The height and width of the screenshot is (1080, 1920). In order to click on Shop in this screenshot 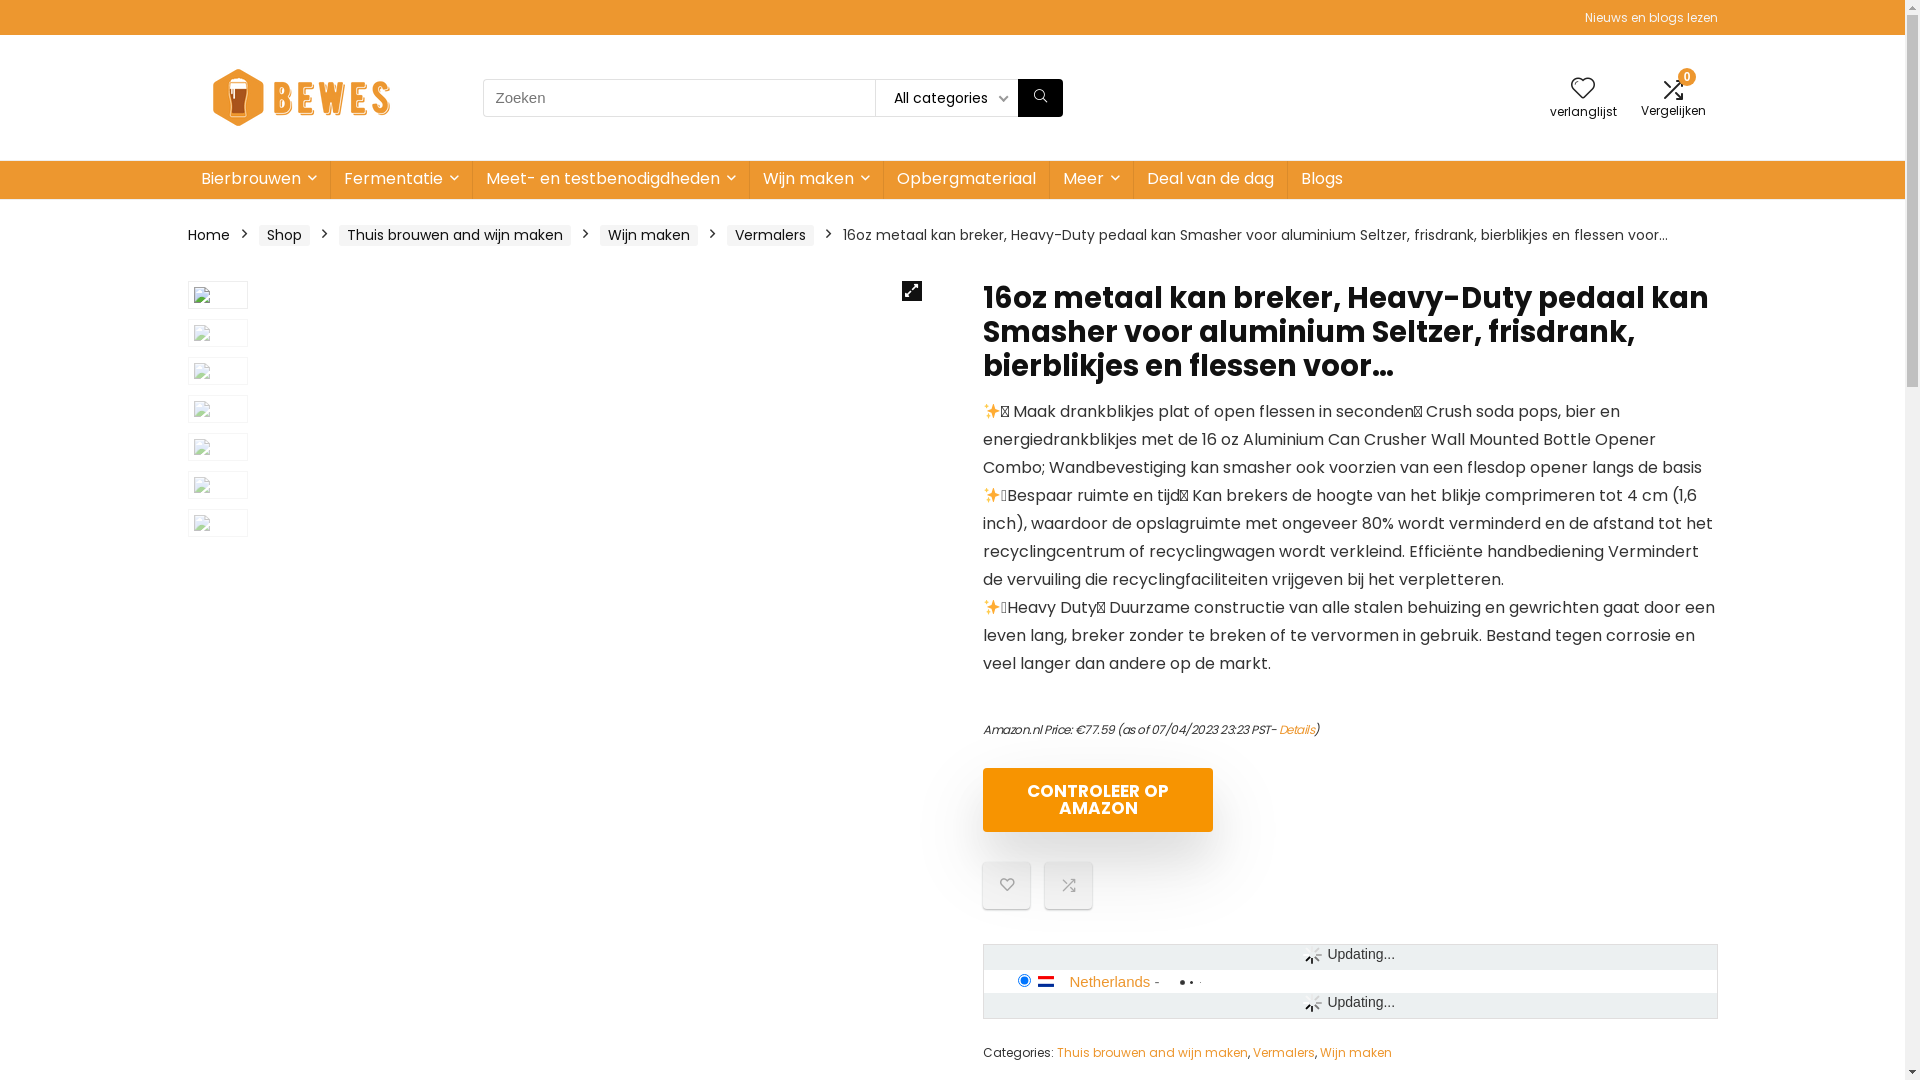, I will do `click(284, 236)`.